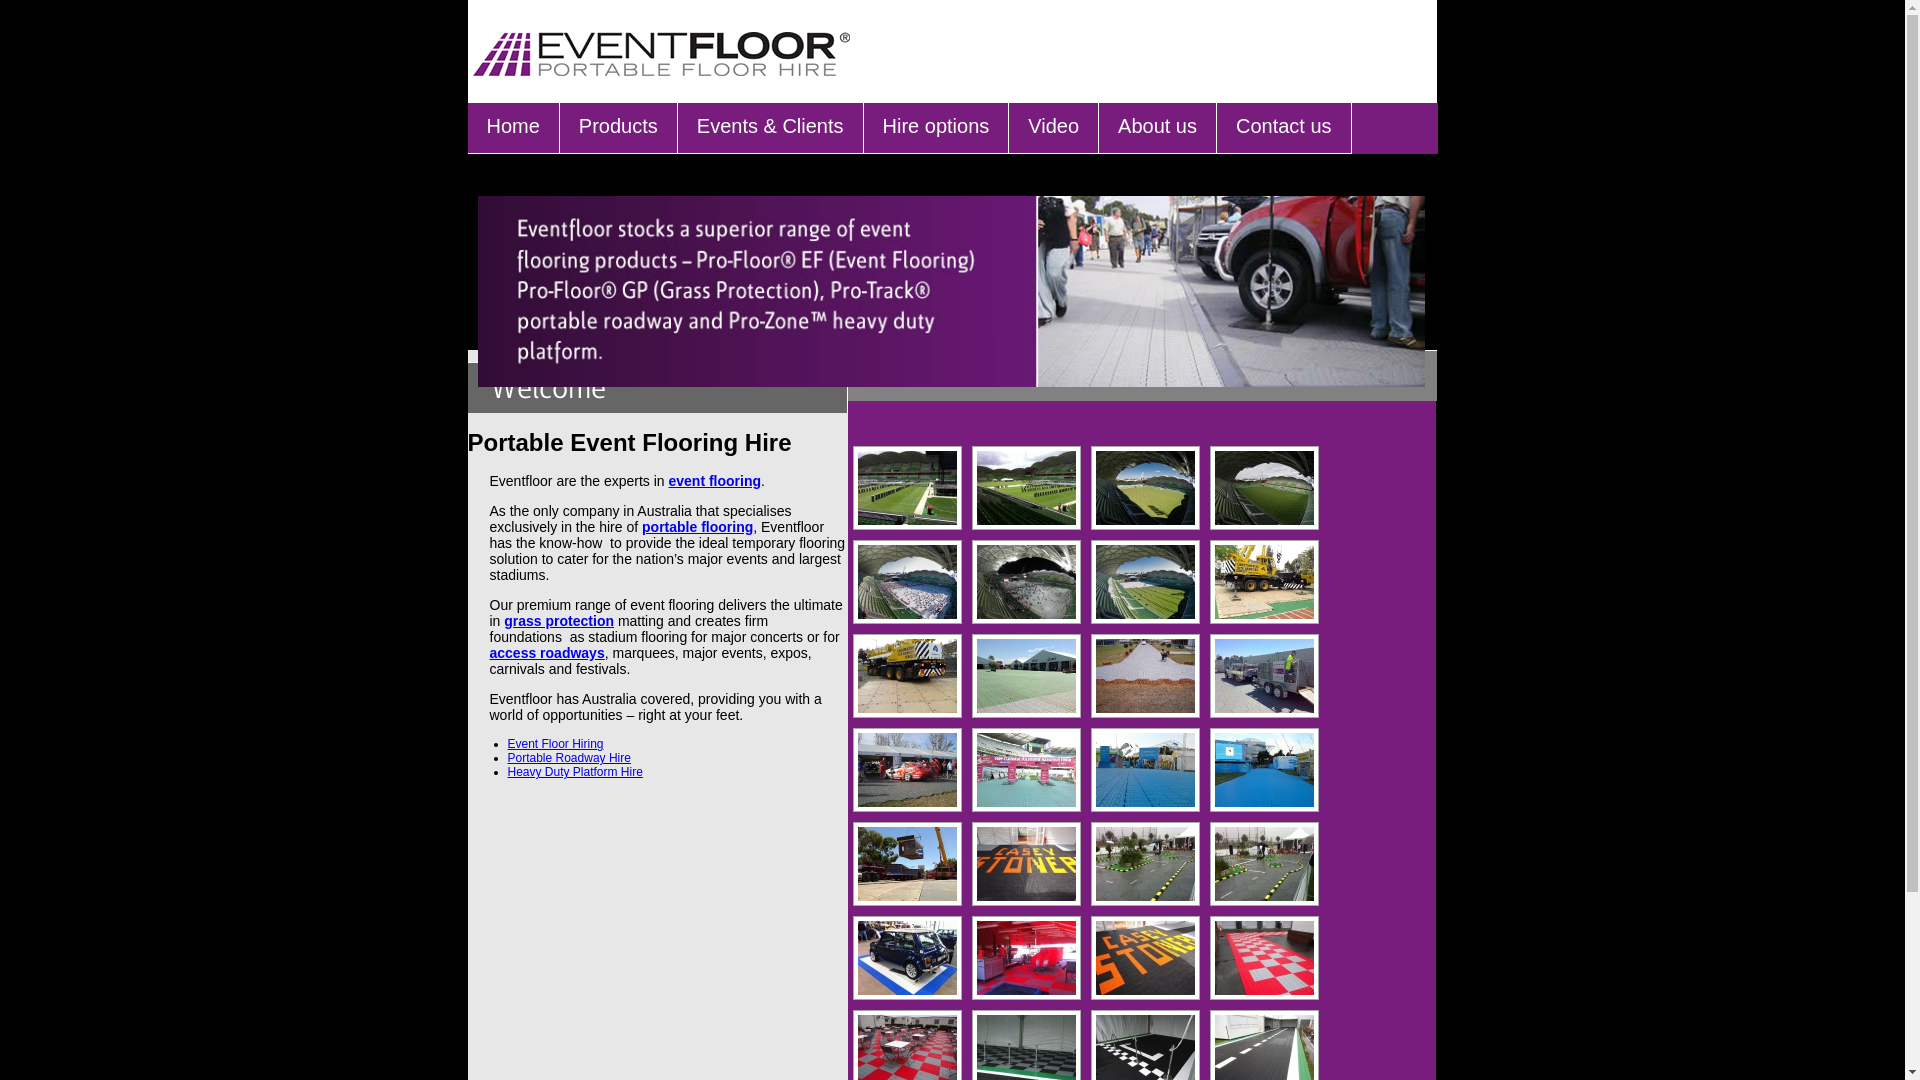  Describe the element at coordinates (1146, 582) in the screenshot. I see `photo-8-aami-park-` at that location.